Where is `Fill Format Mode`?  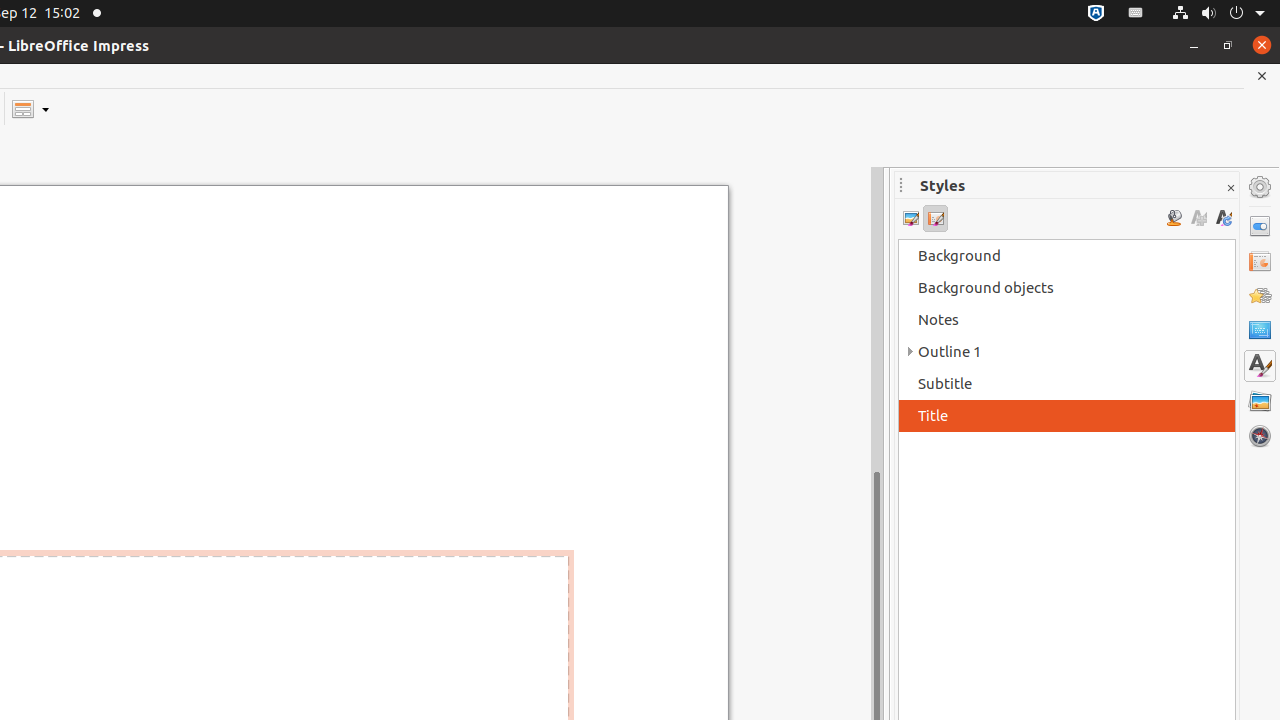
Fill Format Mode is located at coordinates (1174, 218).